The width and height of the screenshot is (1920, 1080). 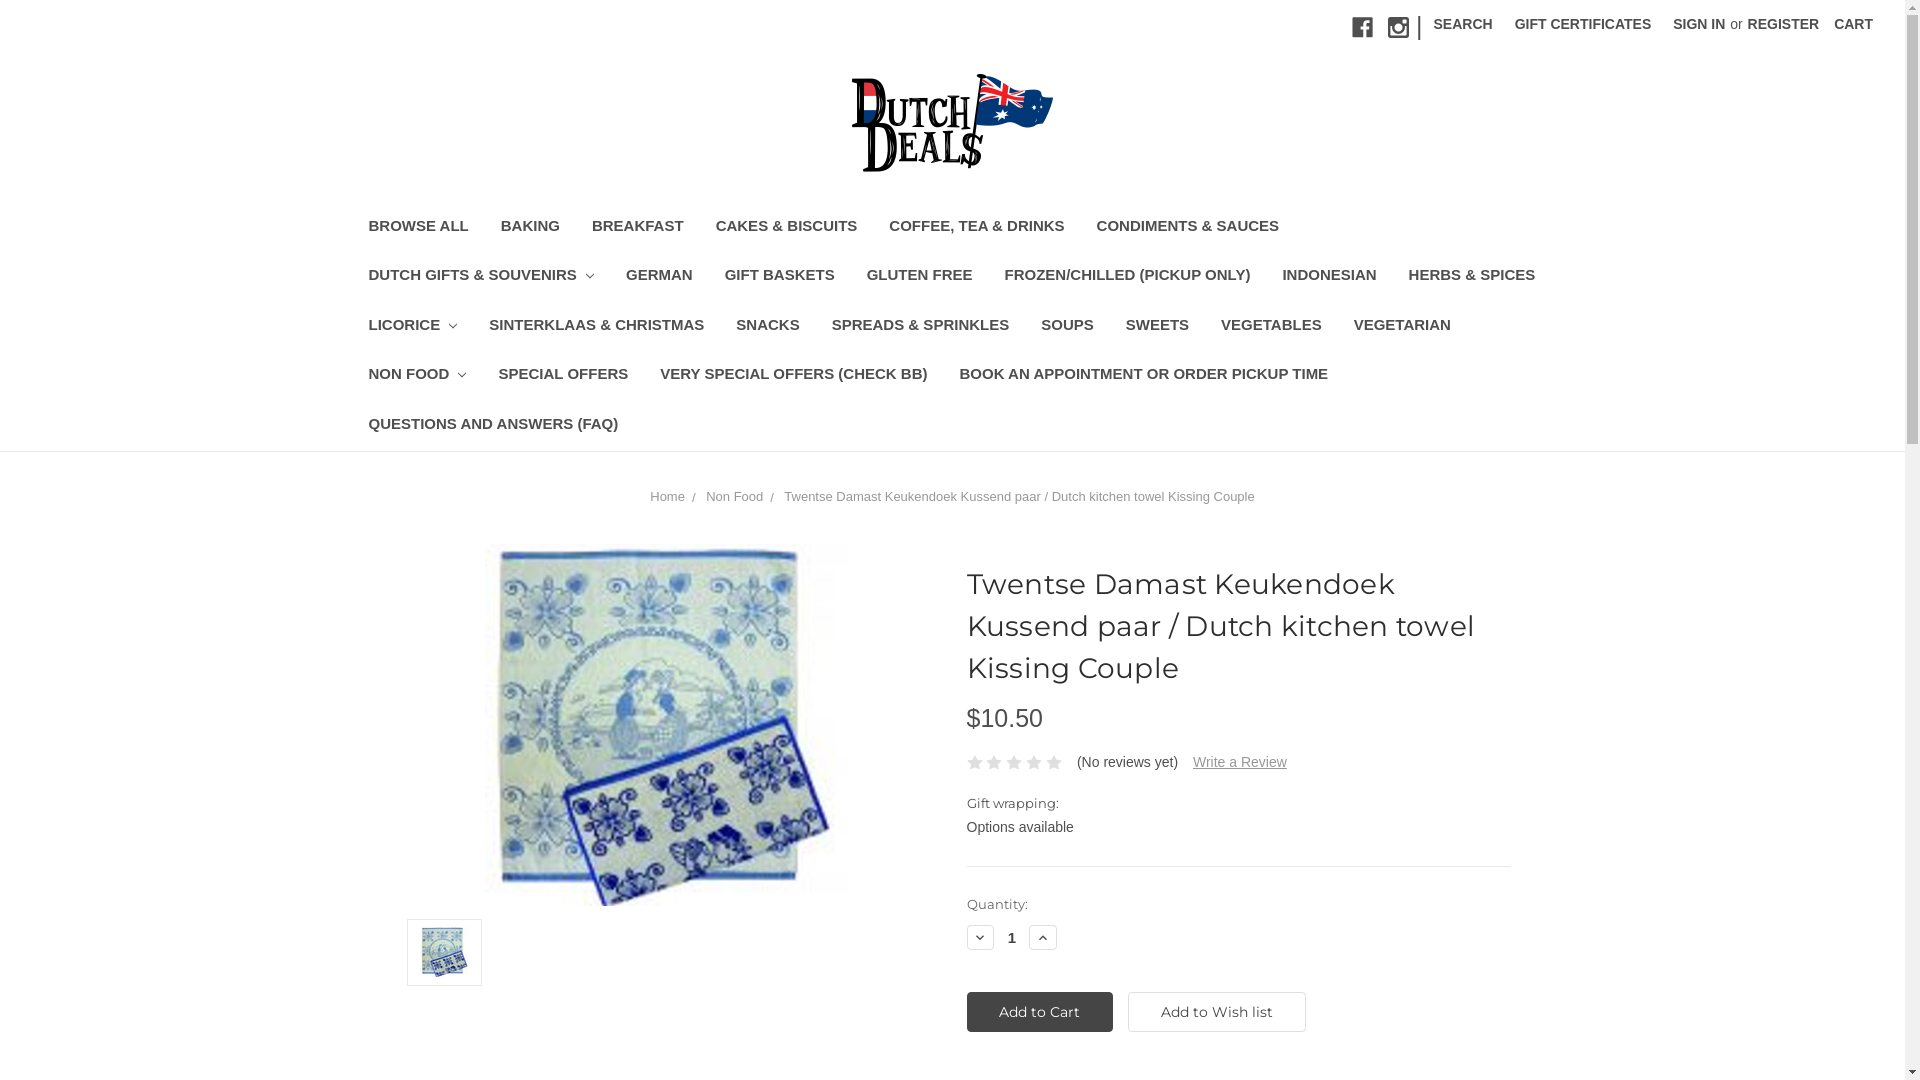 I want to click on DUTCH GIFTS & SOUVENIRS, so click(x=481, y=278).